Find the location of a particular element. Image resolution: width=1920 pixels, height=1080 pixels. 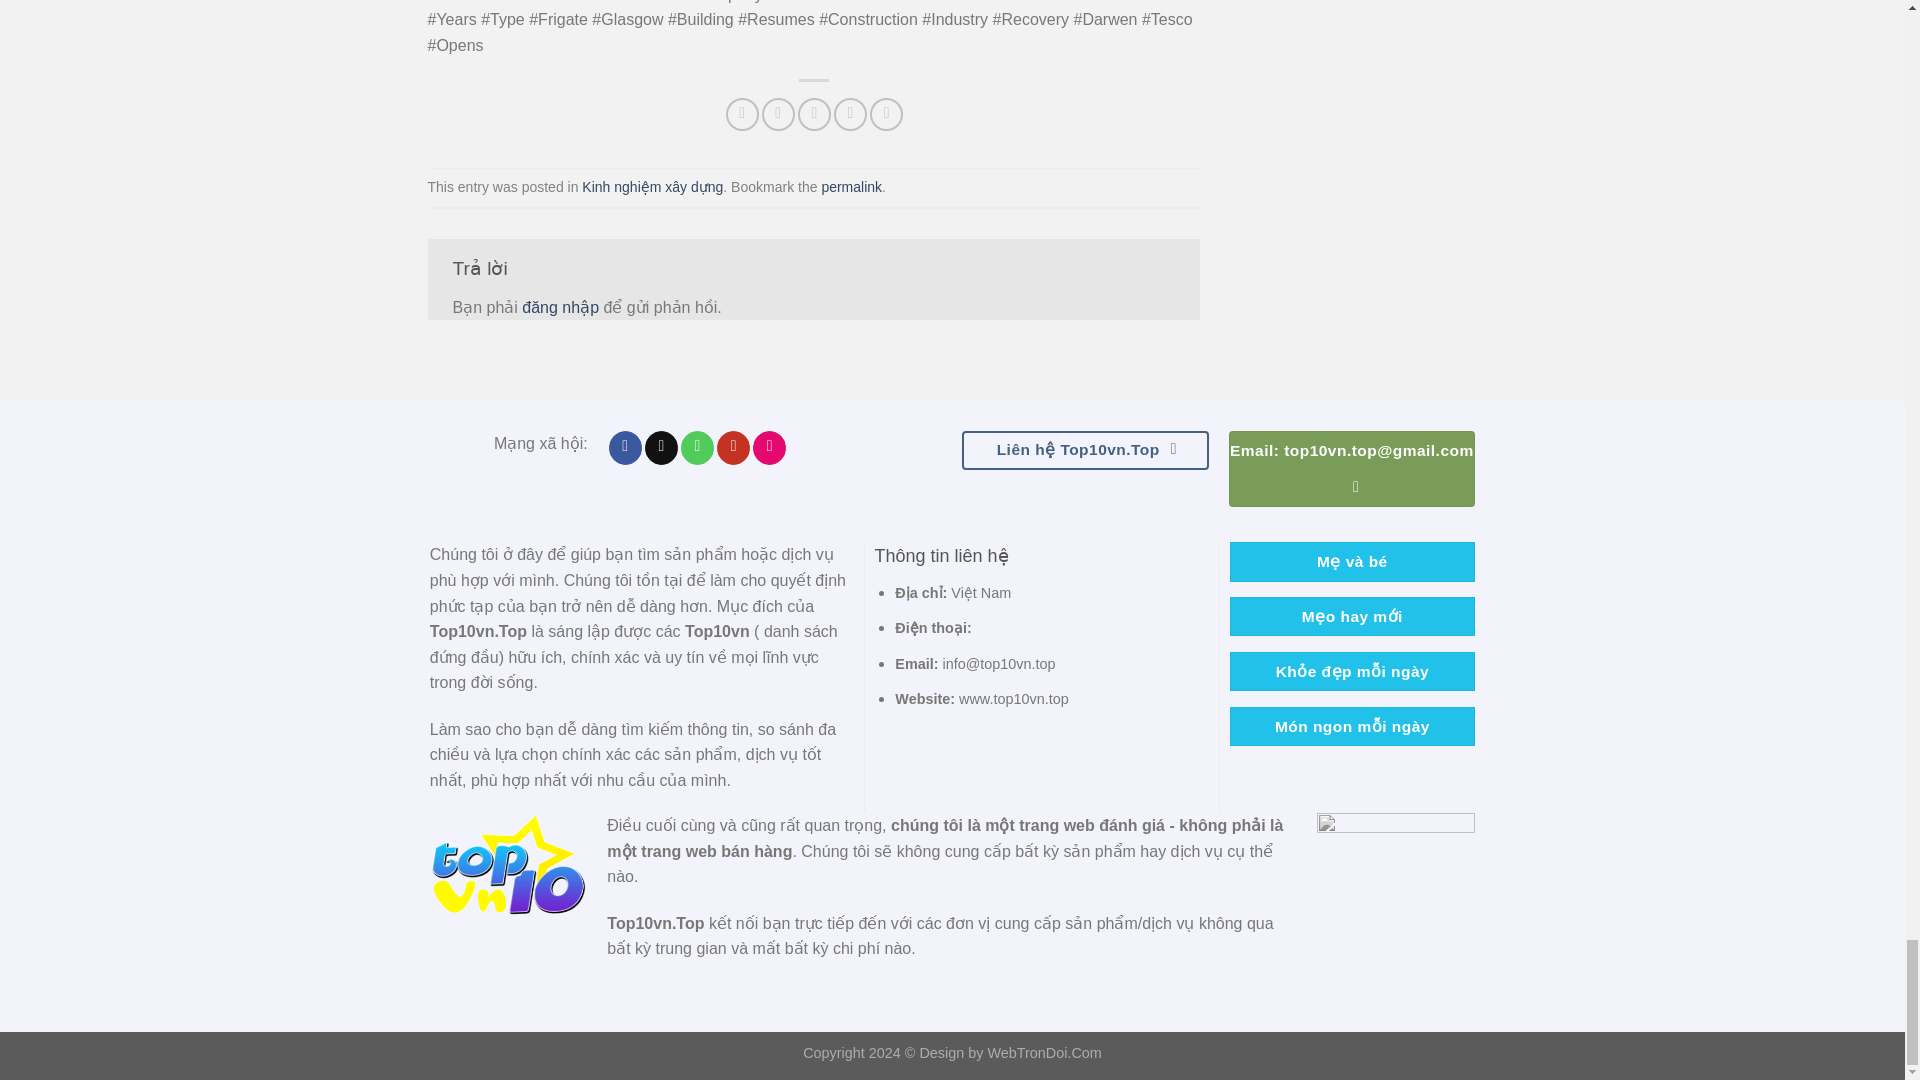

Email to a Friend is located at coordinates (814, 114).